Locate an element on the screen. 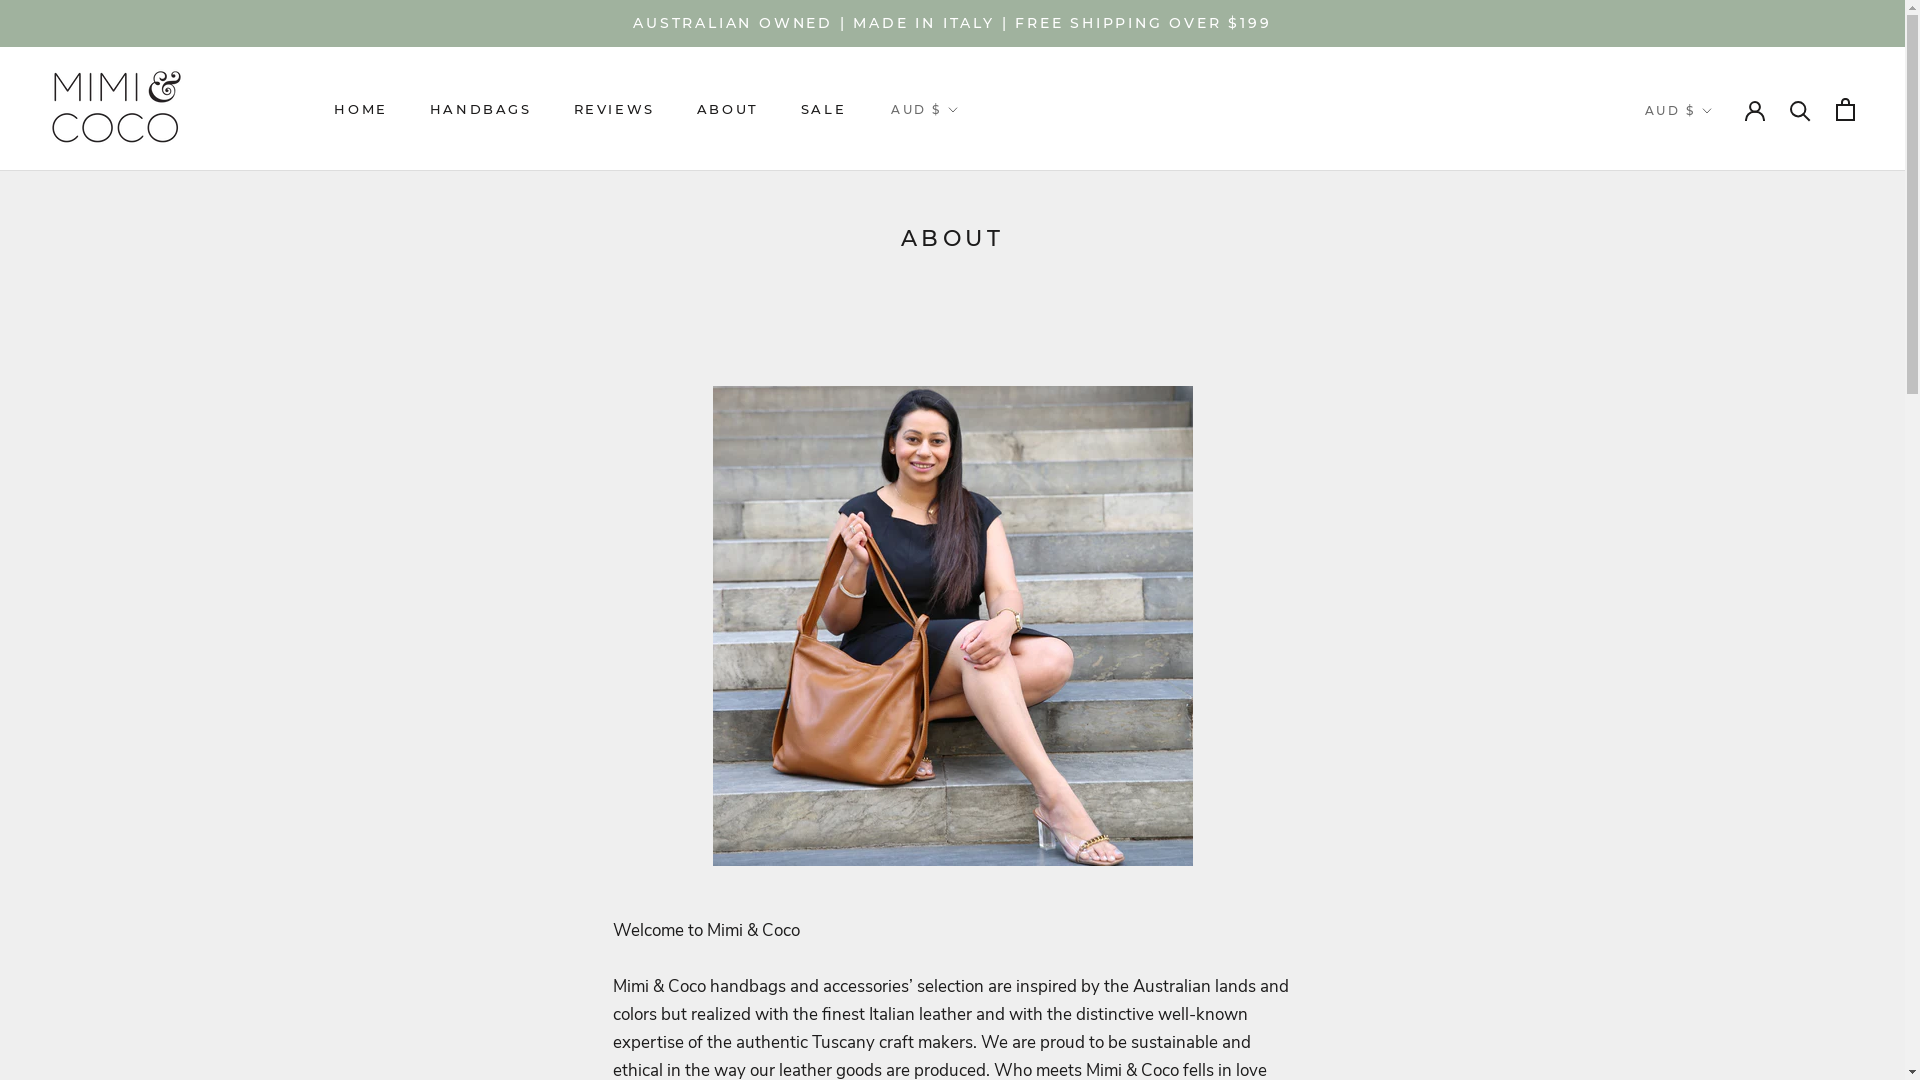 The height and width of the screenshot is (1080, 1920). NZD is located at coordinates (1702, 247).